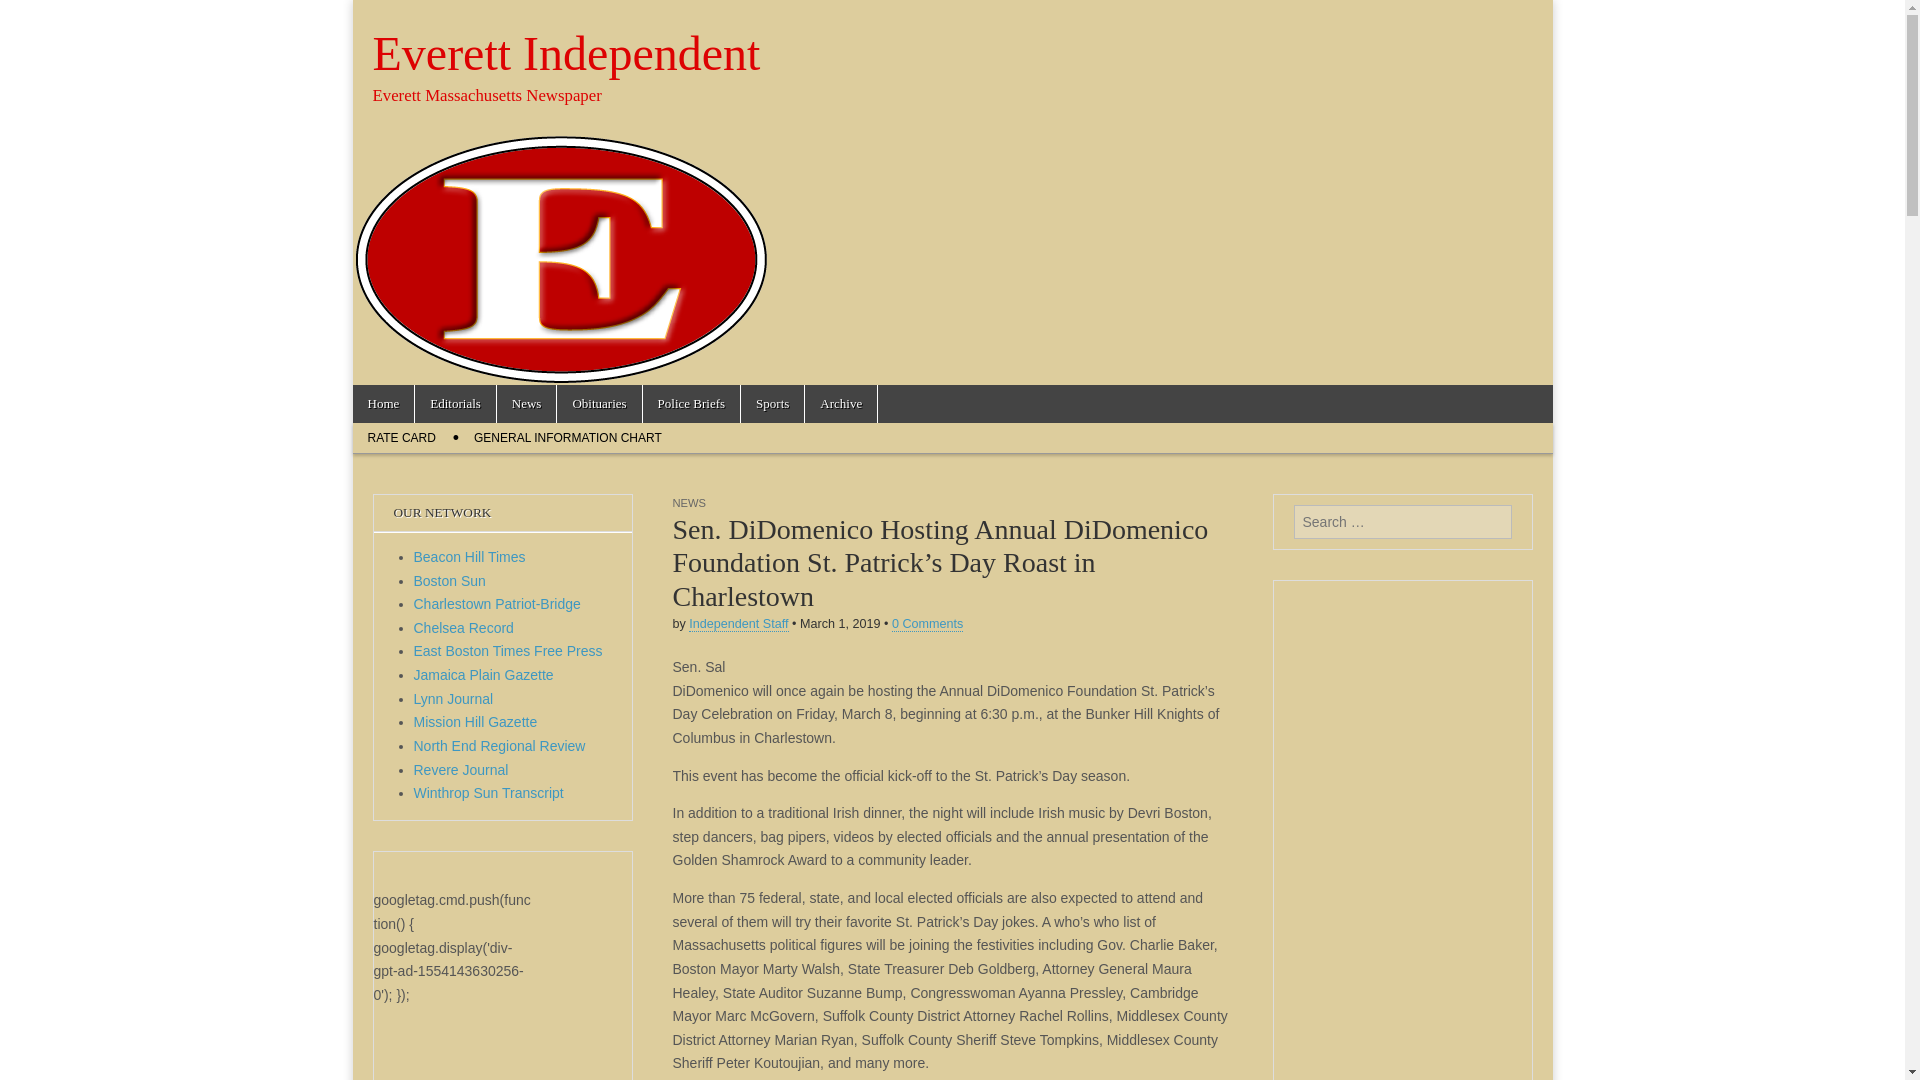 The image size is (1920, 1080). What do you see at coordinates (598, 404) in the screenshot?
I see `Obituaries` at bounding box center [598, 404].